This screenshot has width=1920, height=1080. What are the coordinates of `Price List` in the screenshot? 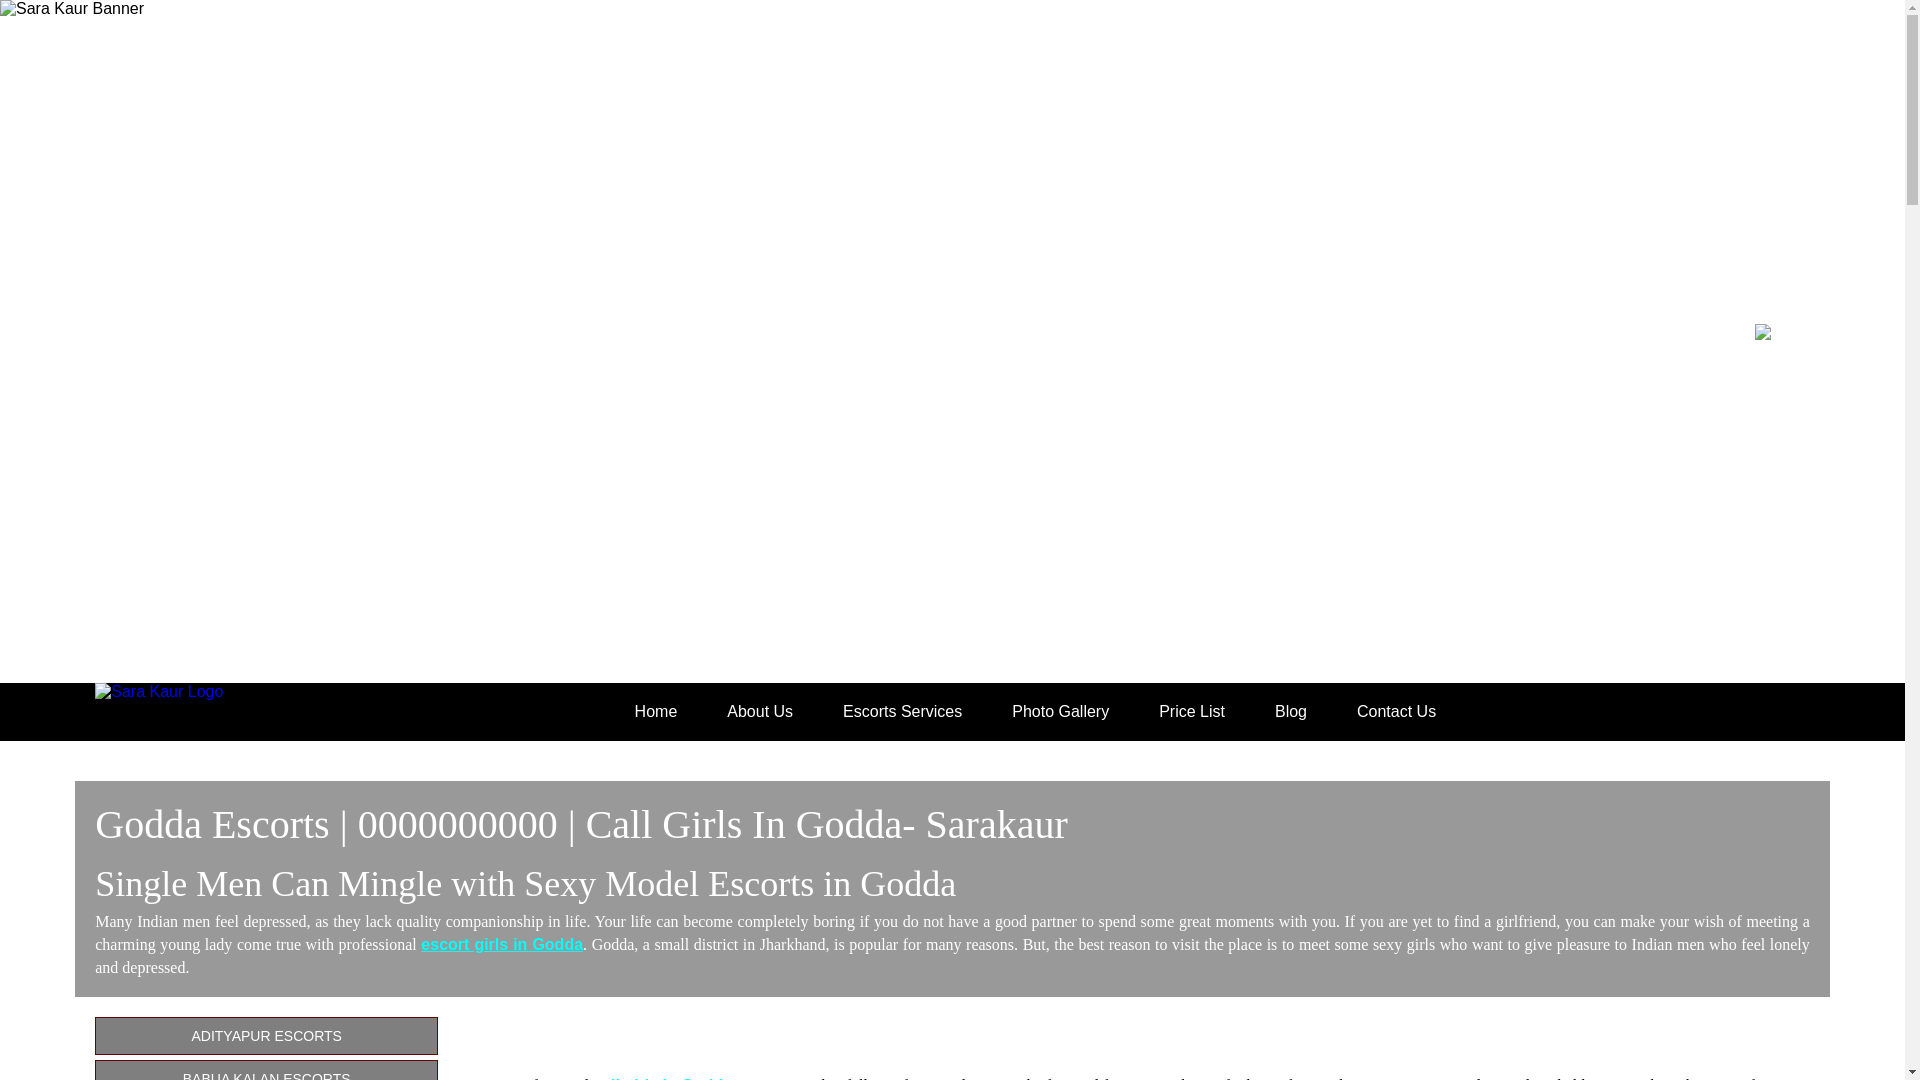 It's located at (1192, 712).